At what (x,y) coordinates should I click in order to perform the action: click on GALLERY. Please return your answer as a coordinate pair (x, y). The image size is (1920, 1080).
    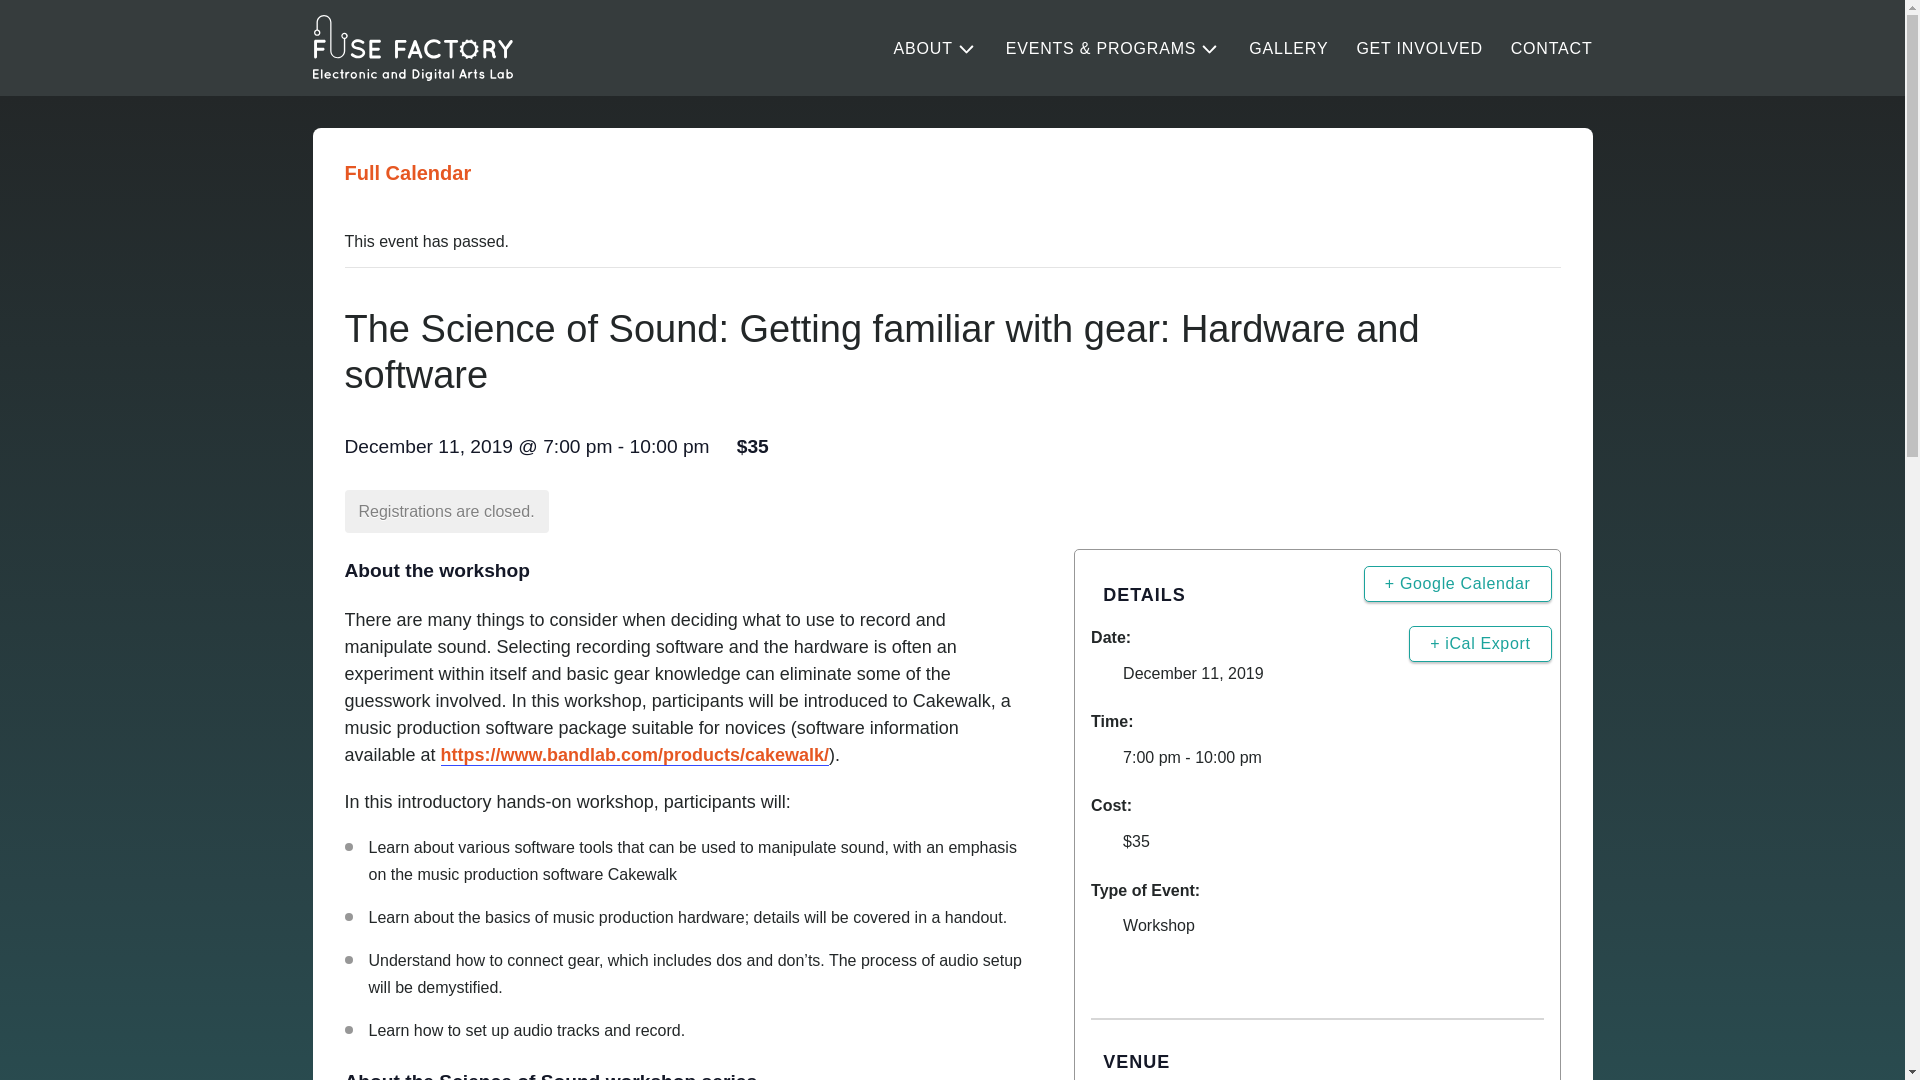
    Looking at the image, I should click on (1288, 49).